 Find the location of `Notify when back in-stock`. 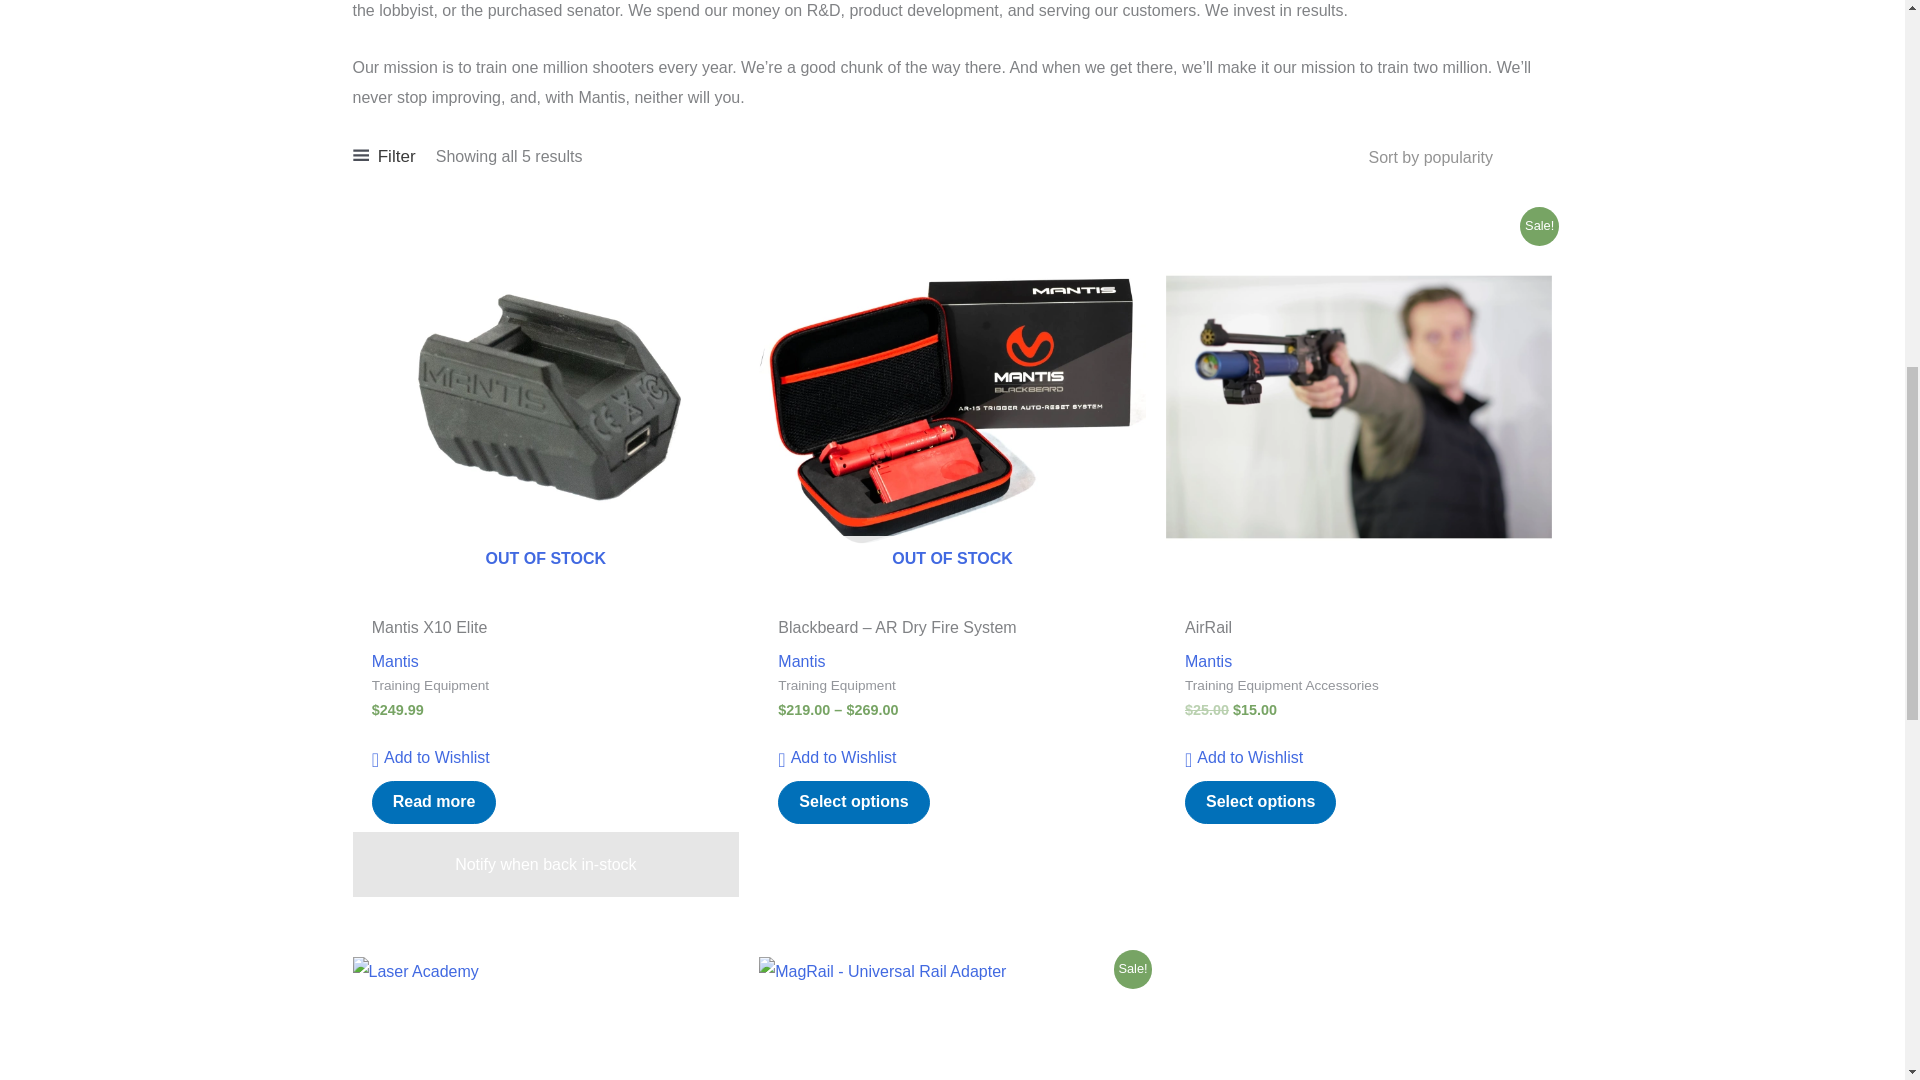

Notify when back in-stock is located at coordinates (545, 864).